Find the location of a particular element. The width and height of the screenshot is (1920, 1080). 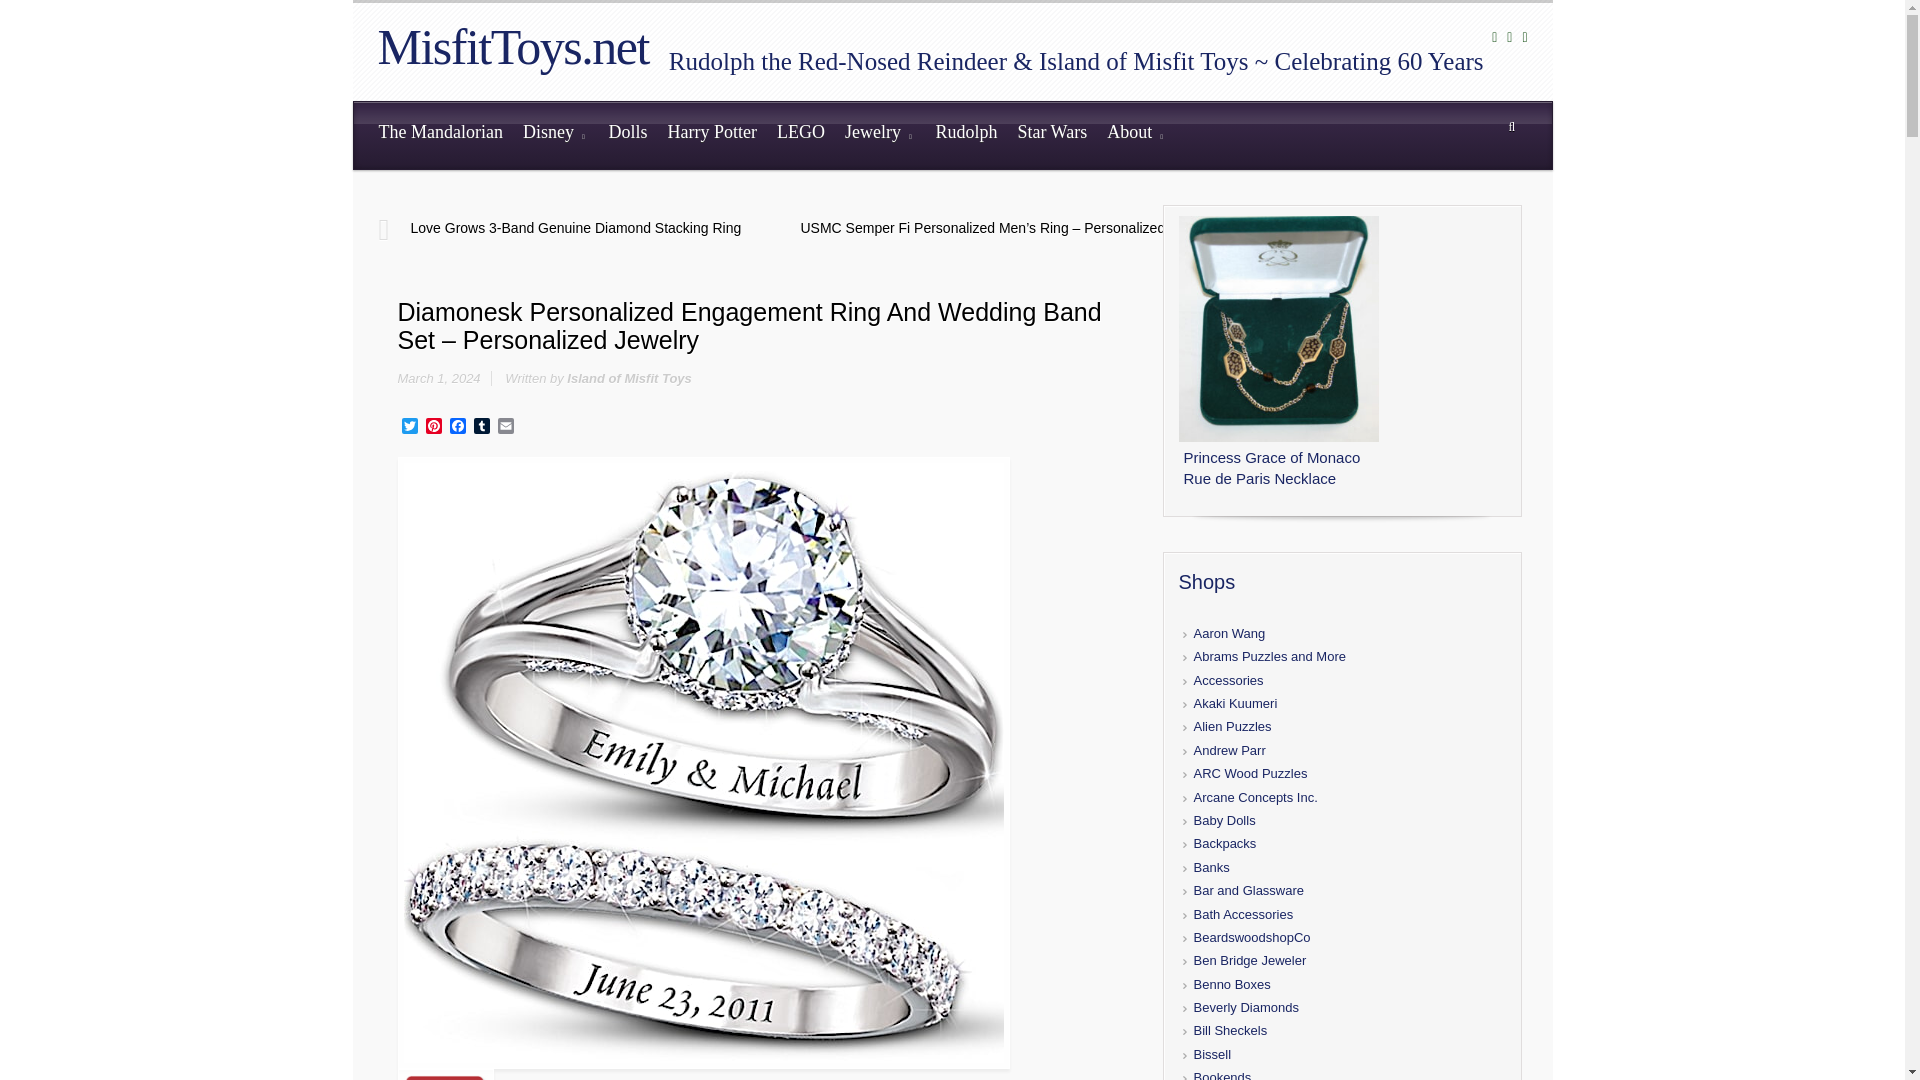

Harry Potter is located at coordinates (711, 134).